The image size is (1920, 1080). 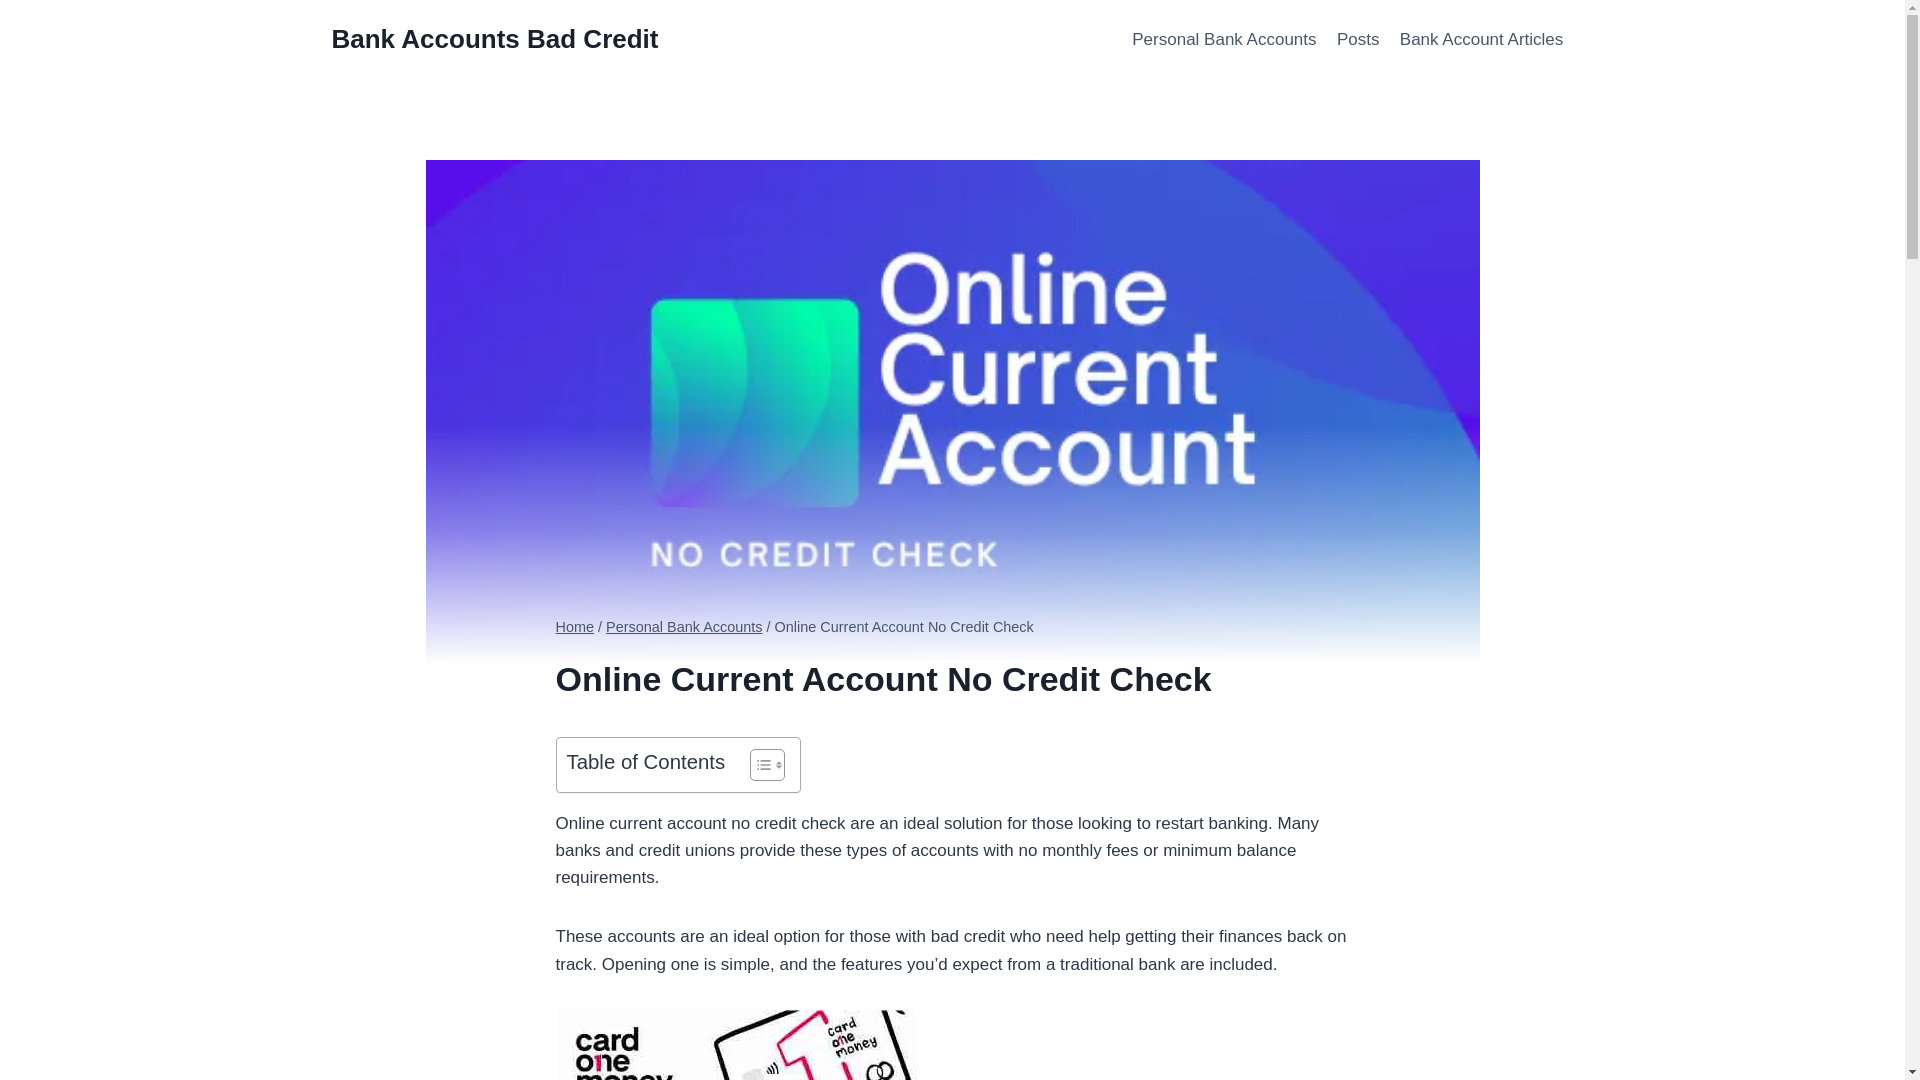 I want to click on Bank Account Articles, so click(x=1482, y=40).